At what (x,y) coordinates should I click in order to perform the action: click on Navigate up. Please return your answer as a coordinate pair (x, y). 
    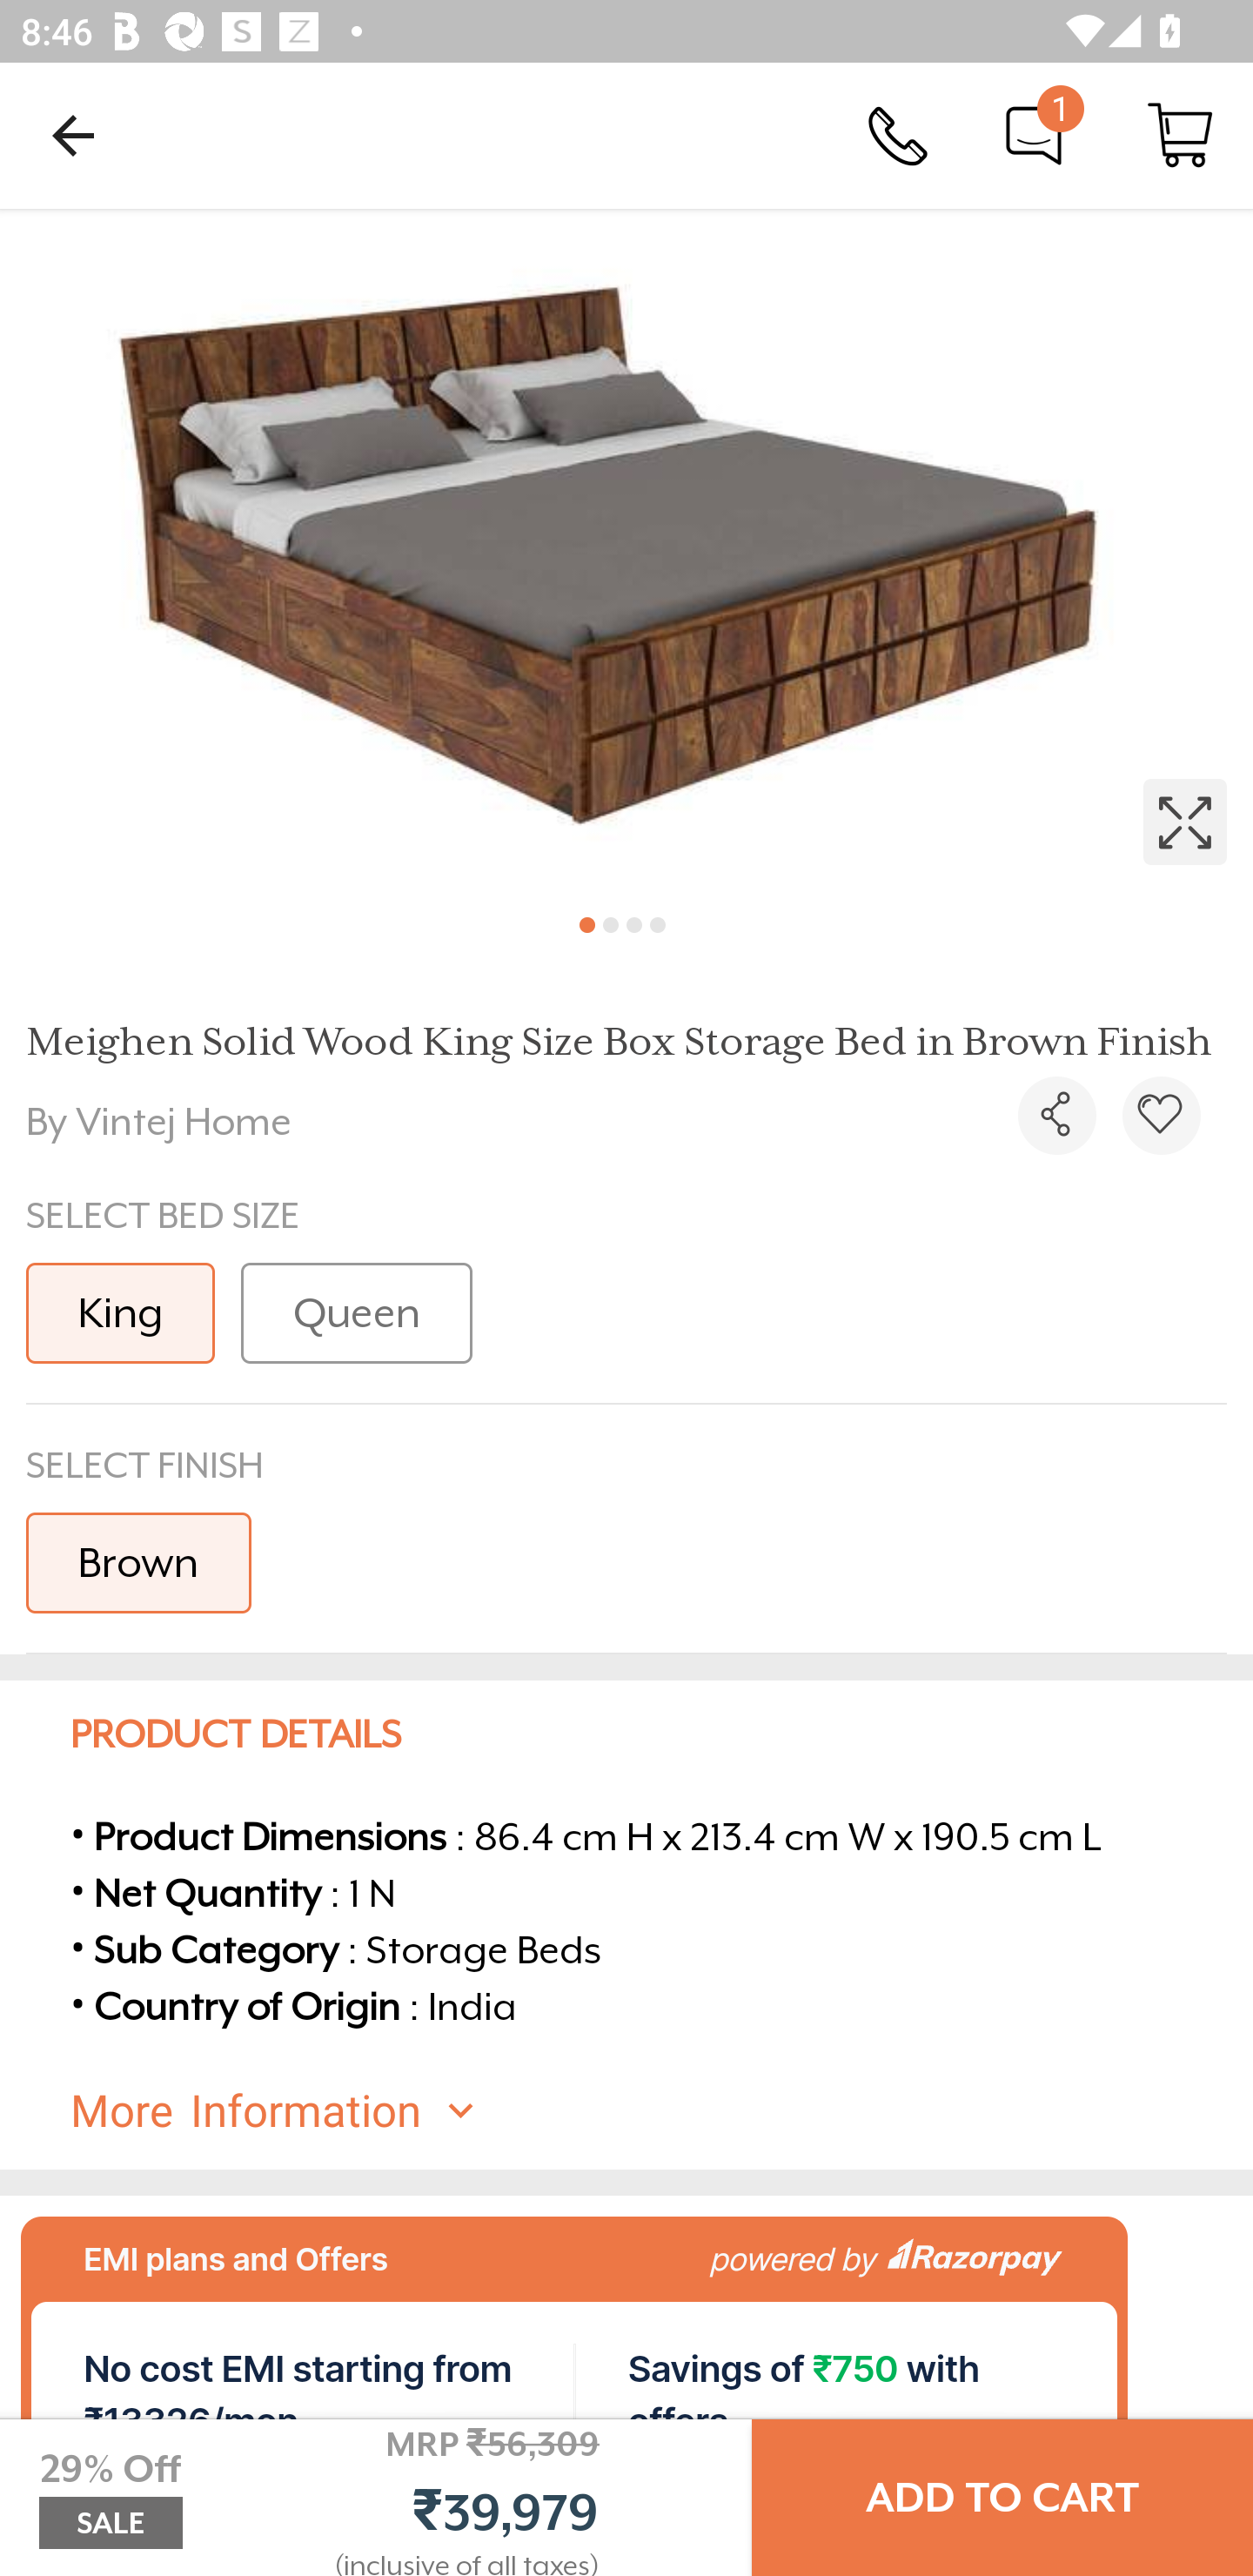
    Looking at the image, I should click on (73, 135).